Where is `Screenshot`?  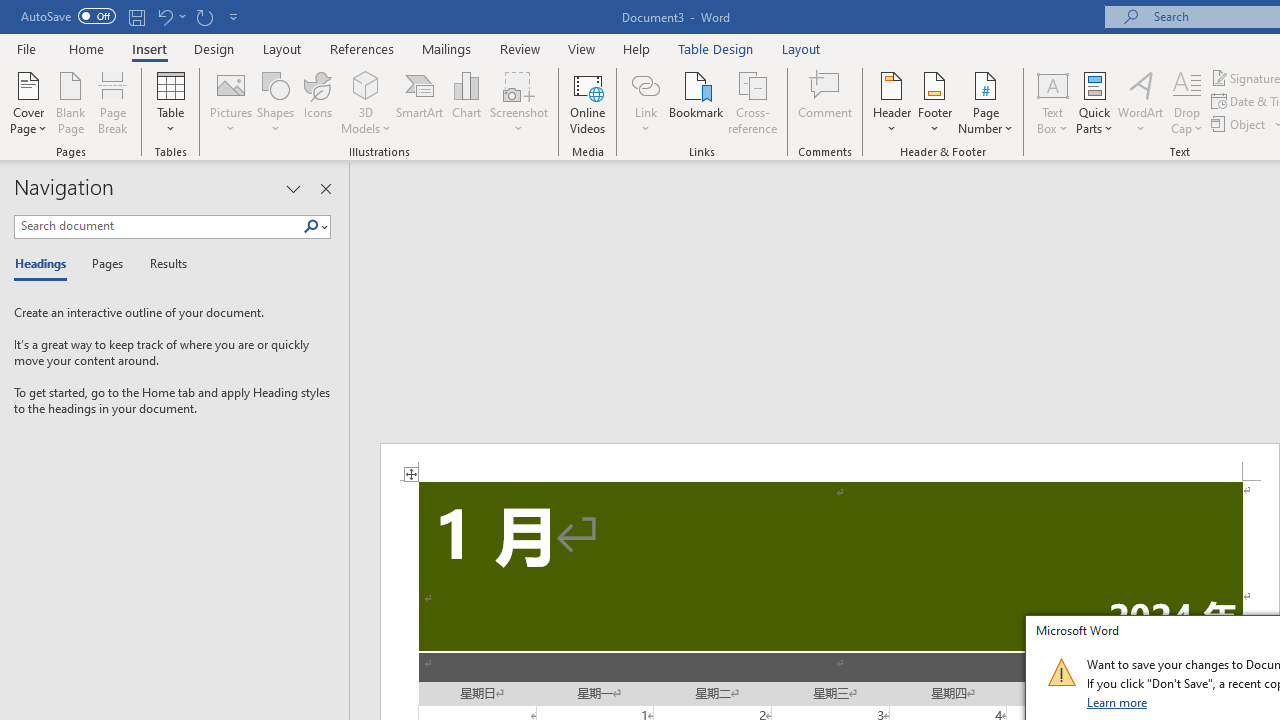 Screenshot is located at coordinates (518, 102).